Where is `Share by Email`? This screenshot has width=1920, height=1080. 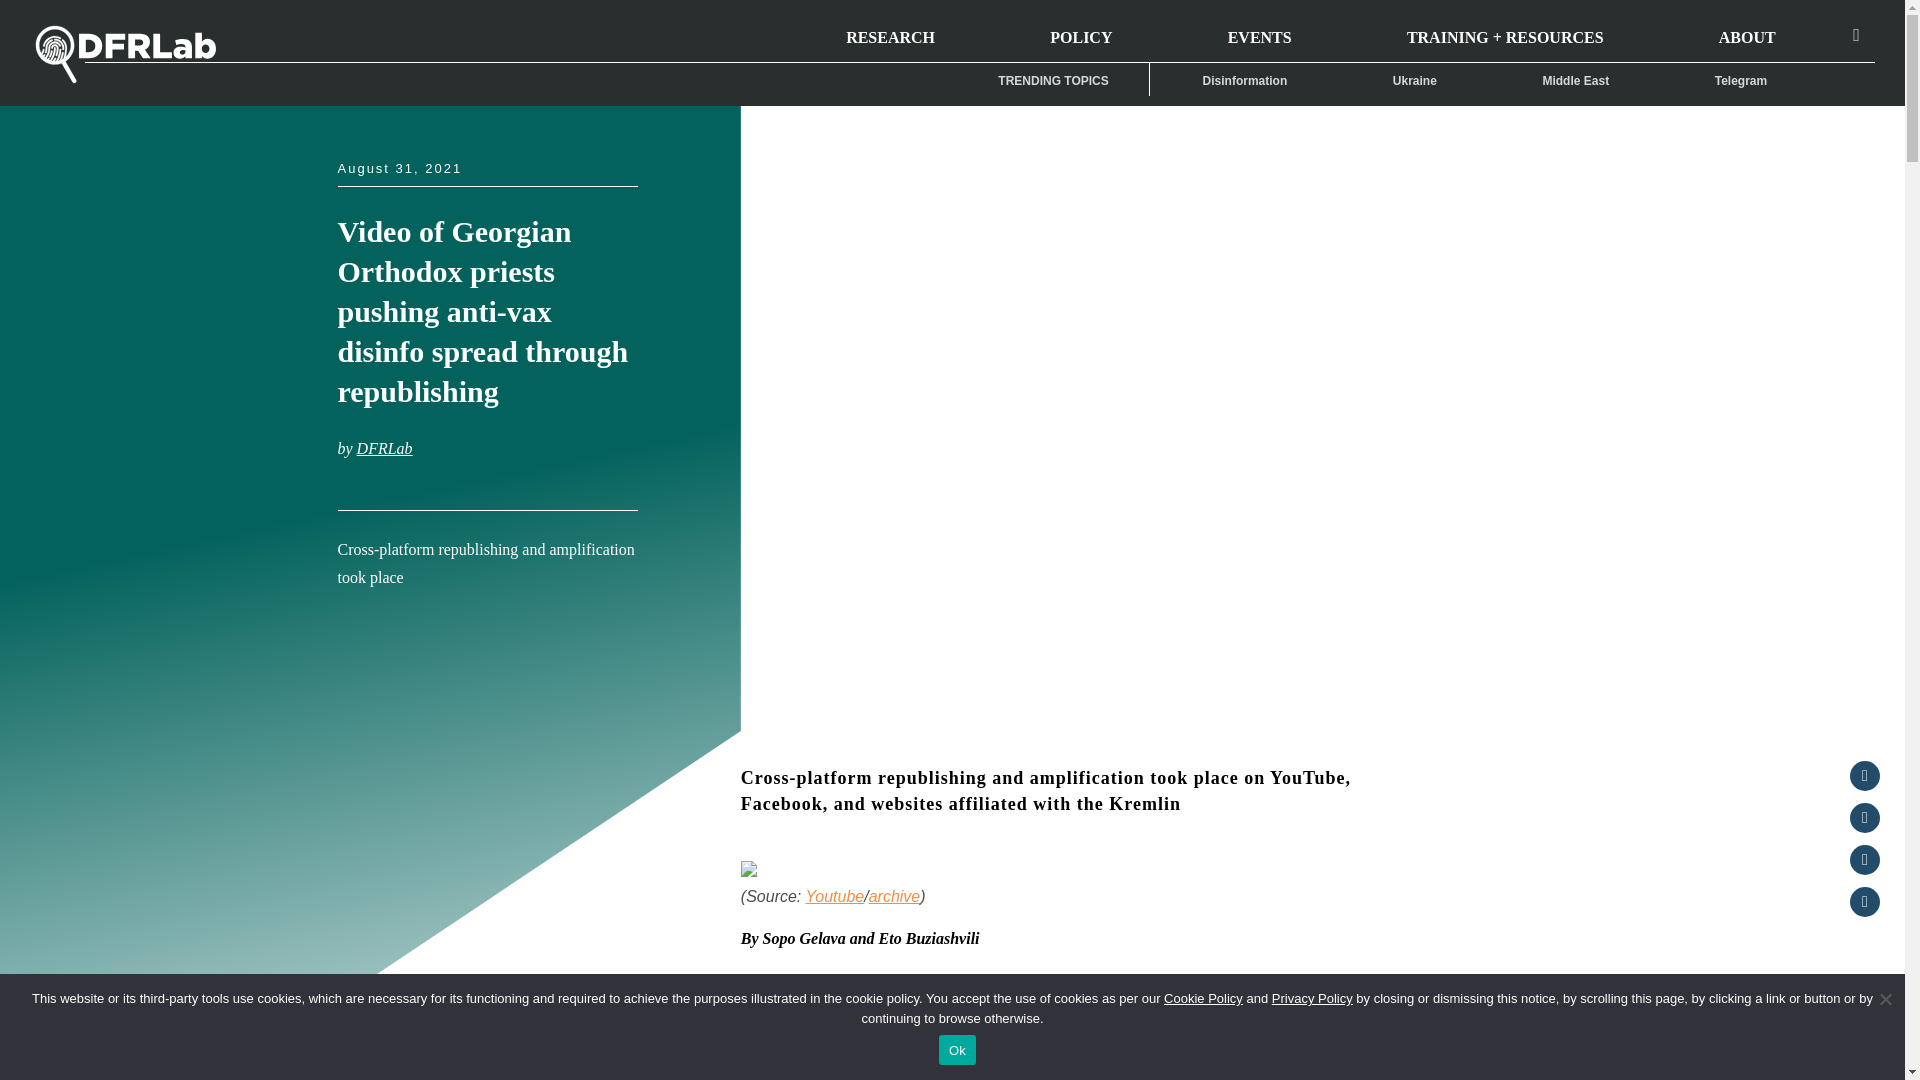 Share by Email is located at coordinates (1864, 776).